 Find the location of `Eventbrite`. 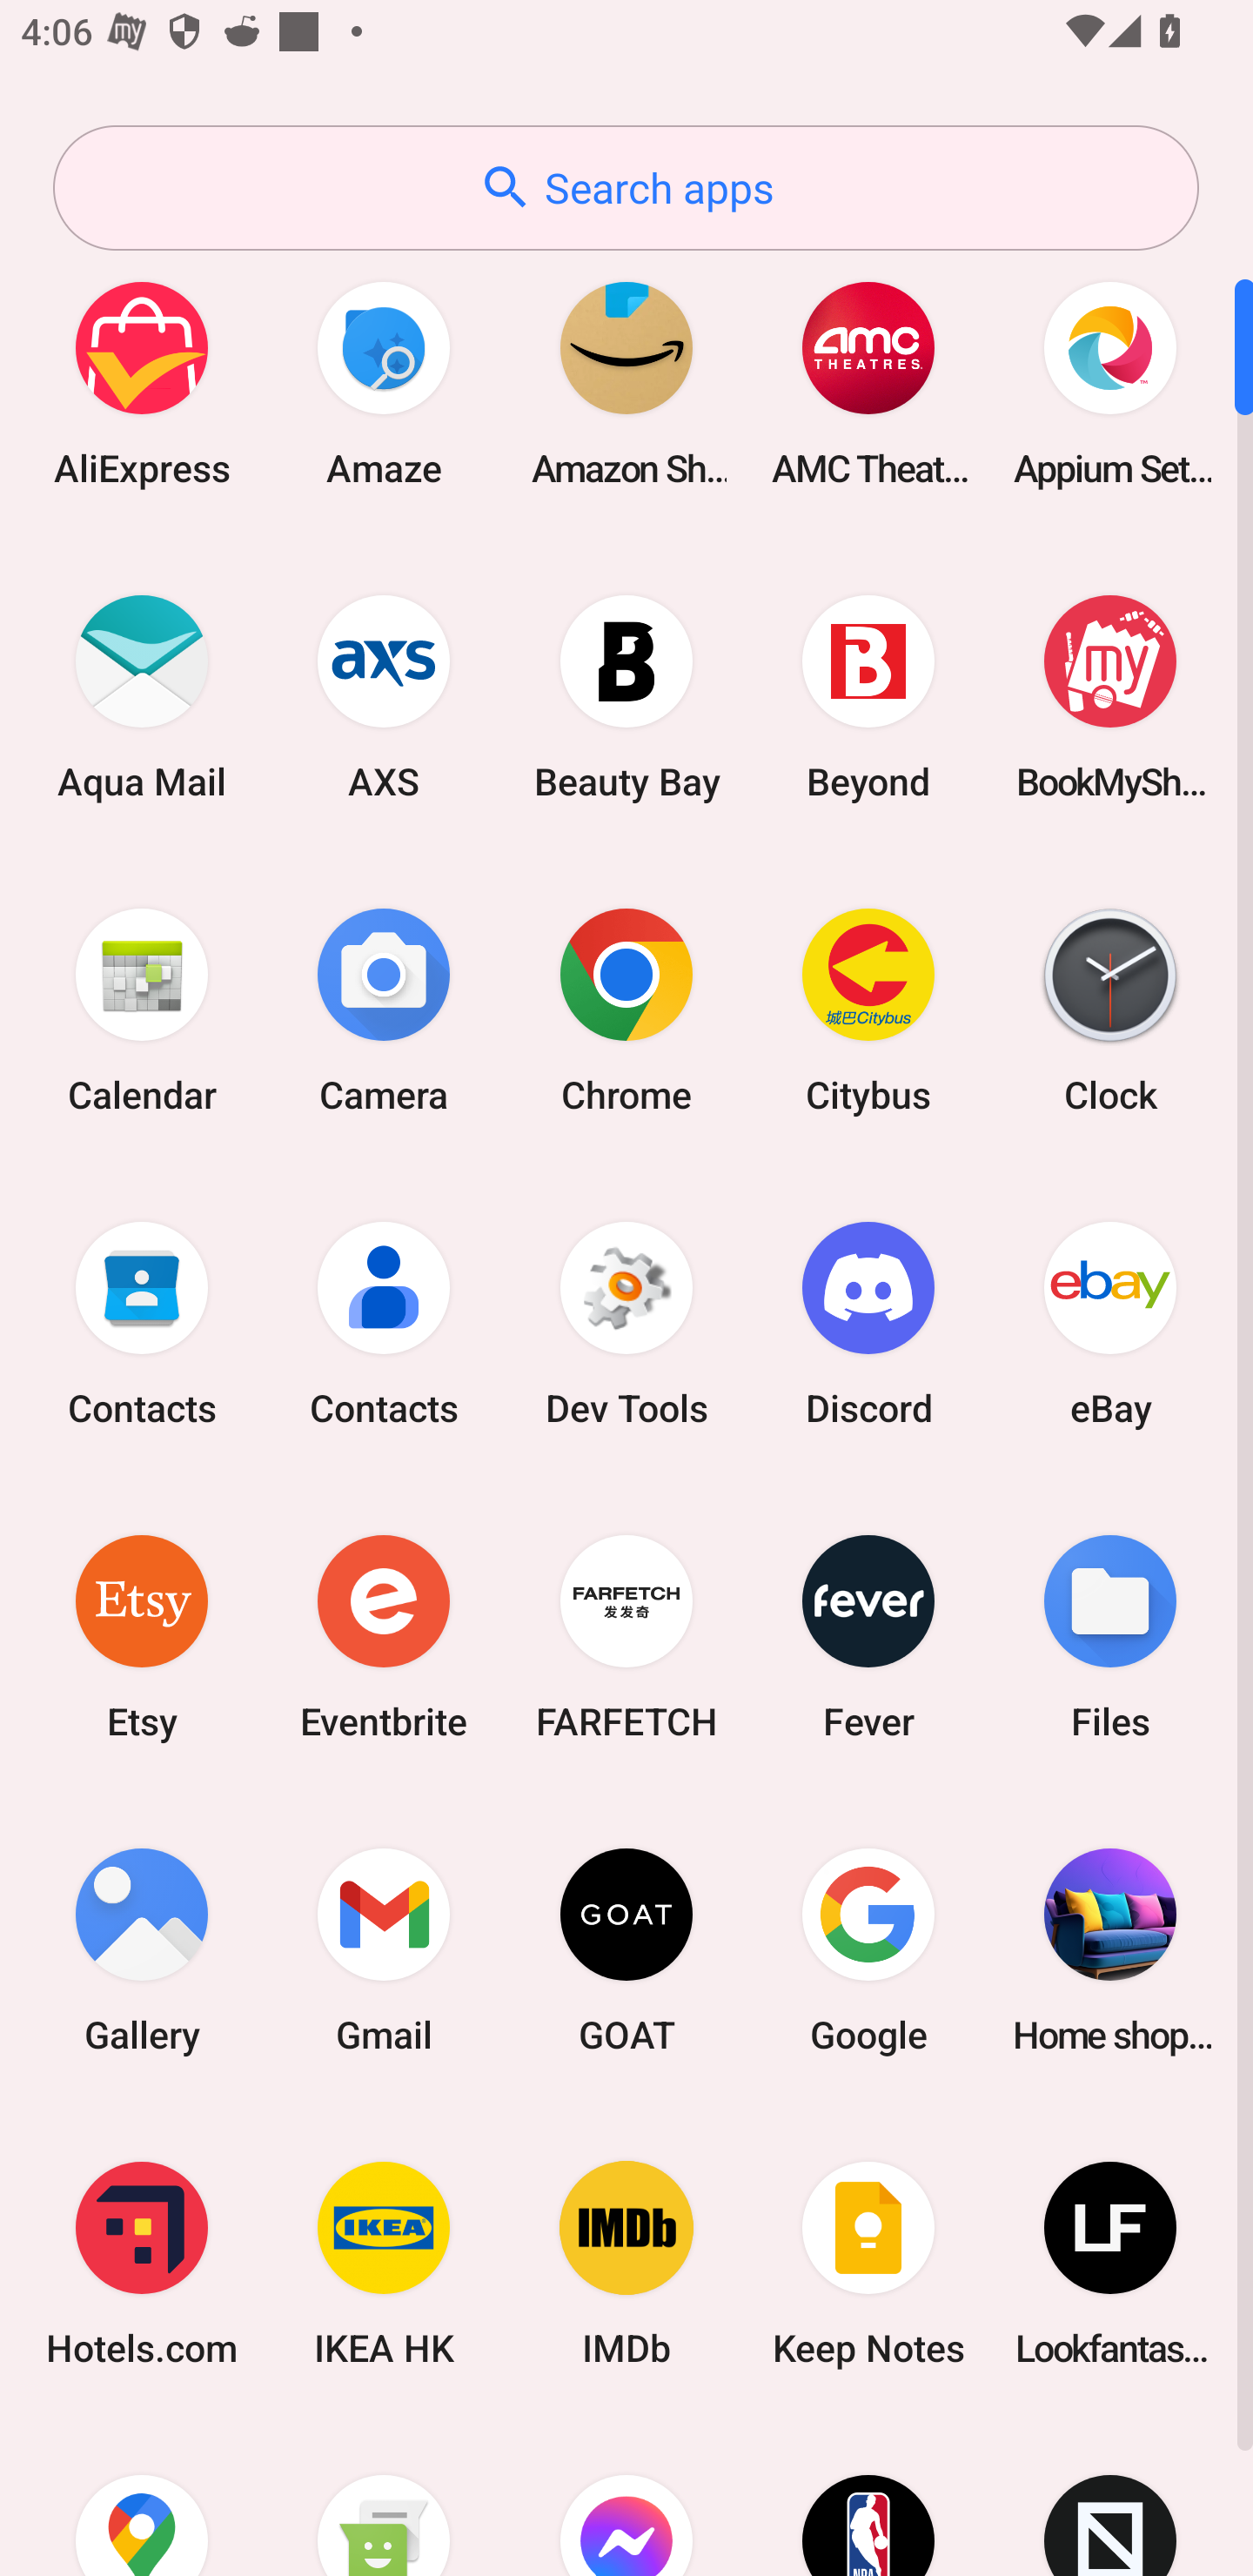

Eventbrite is located at coordinates (384, 1636).